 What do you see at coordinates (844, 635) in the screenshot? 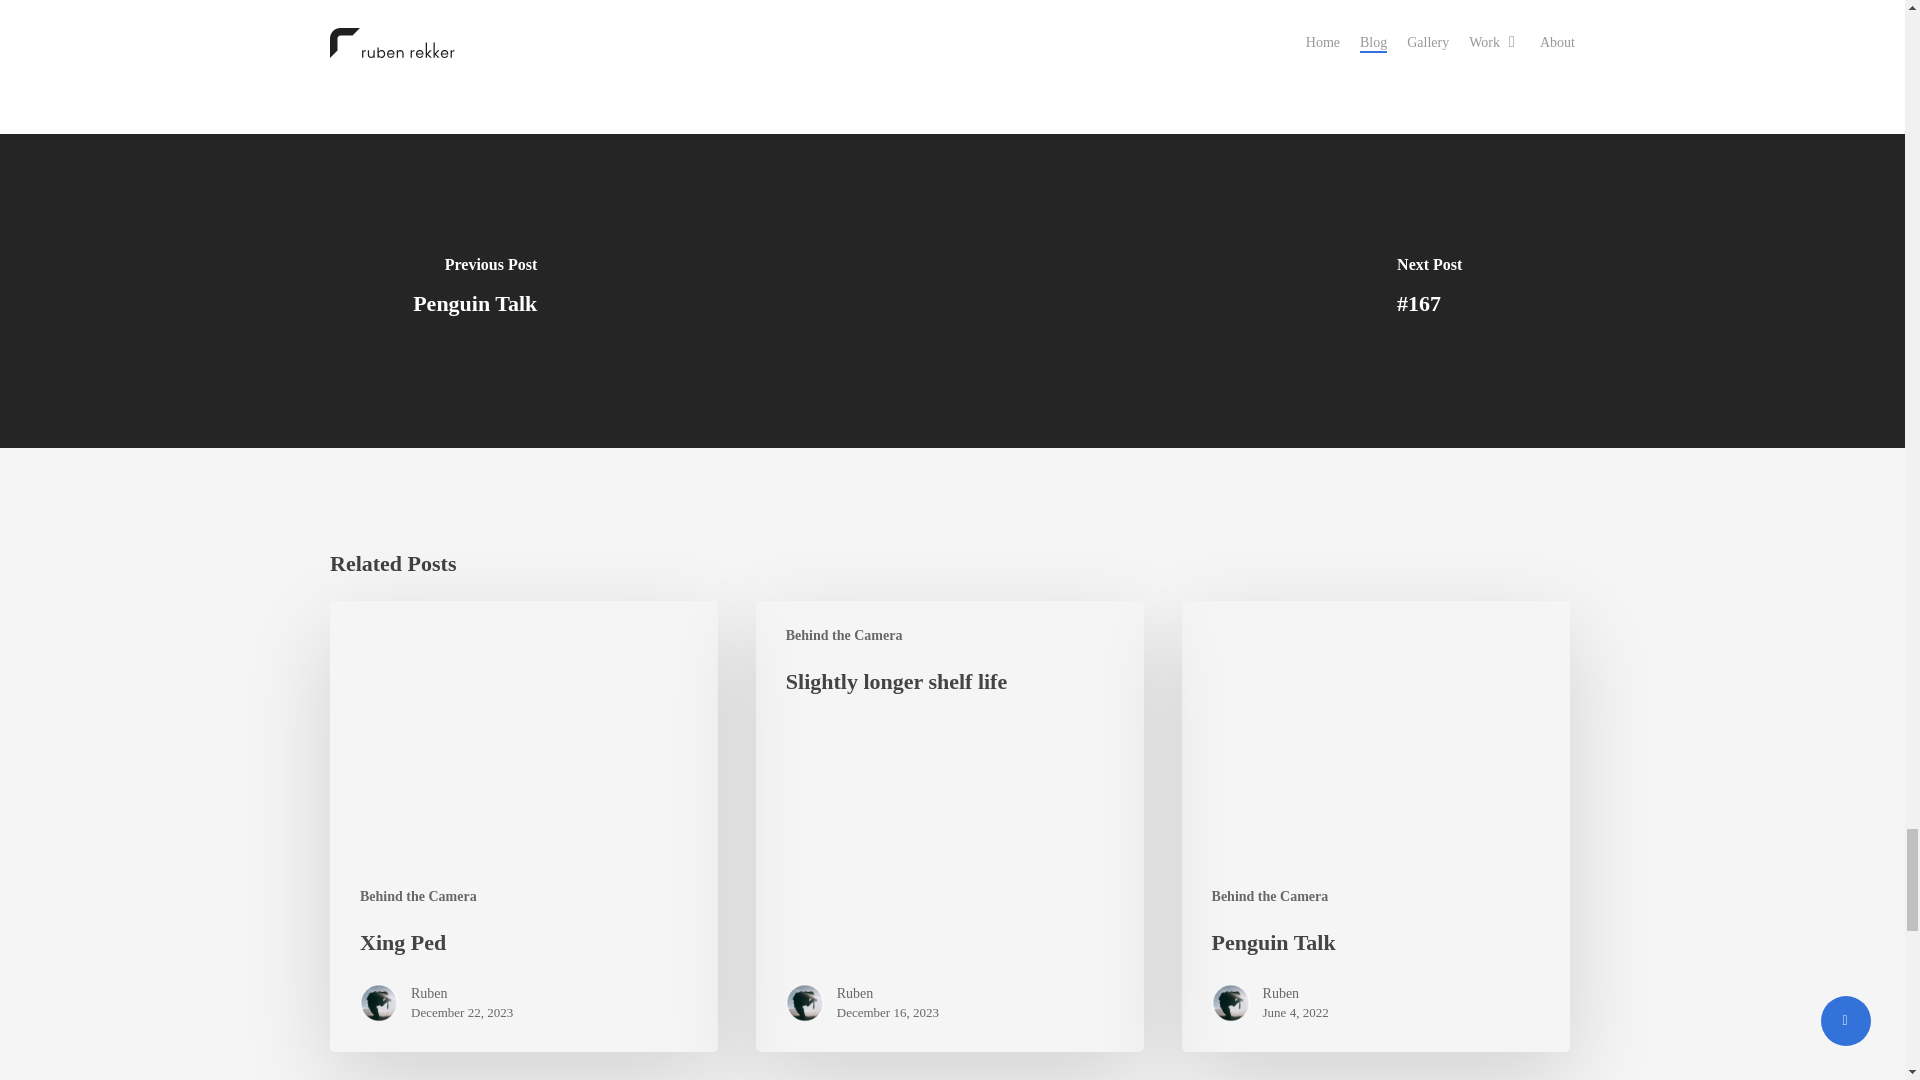
I see `Behind the Camera` at bounding box center [844, 635].